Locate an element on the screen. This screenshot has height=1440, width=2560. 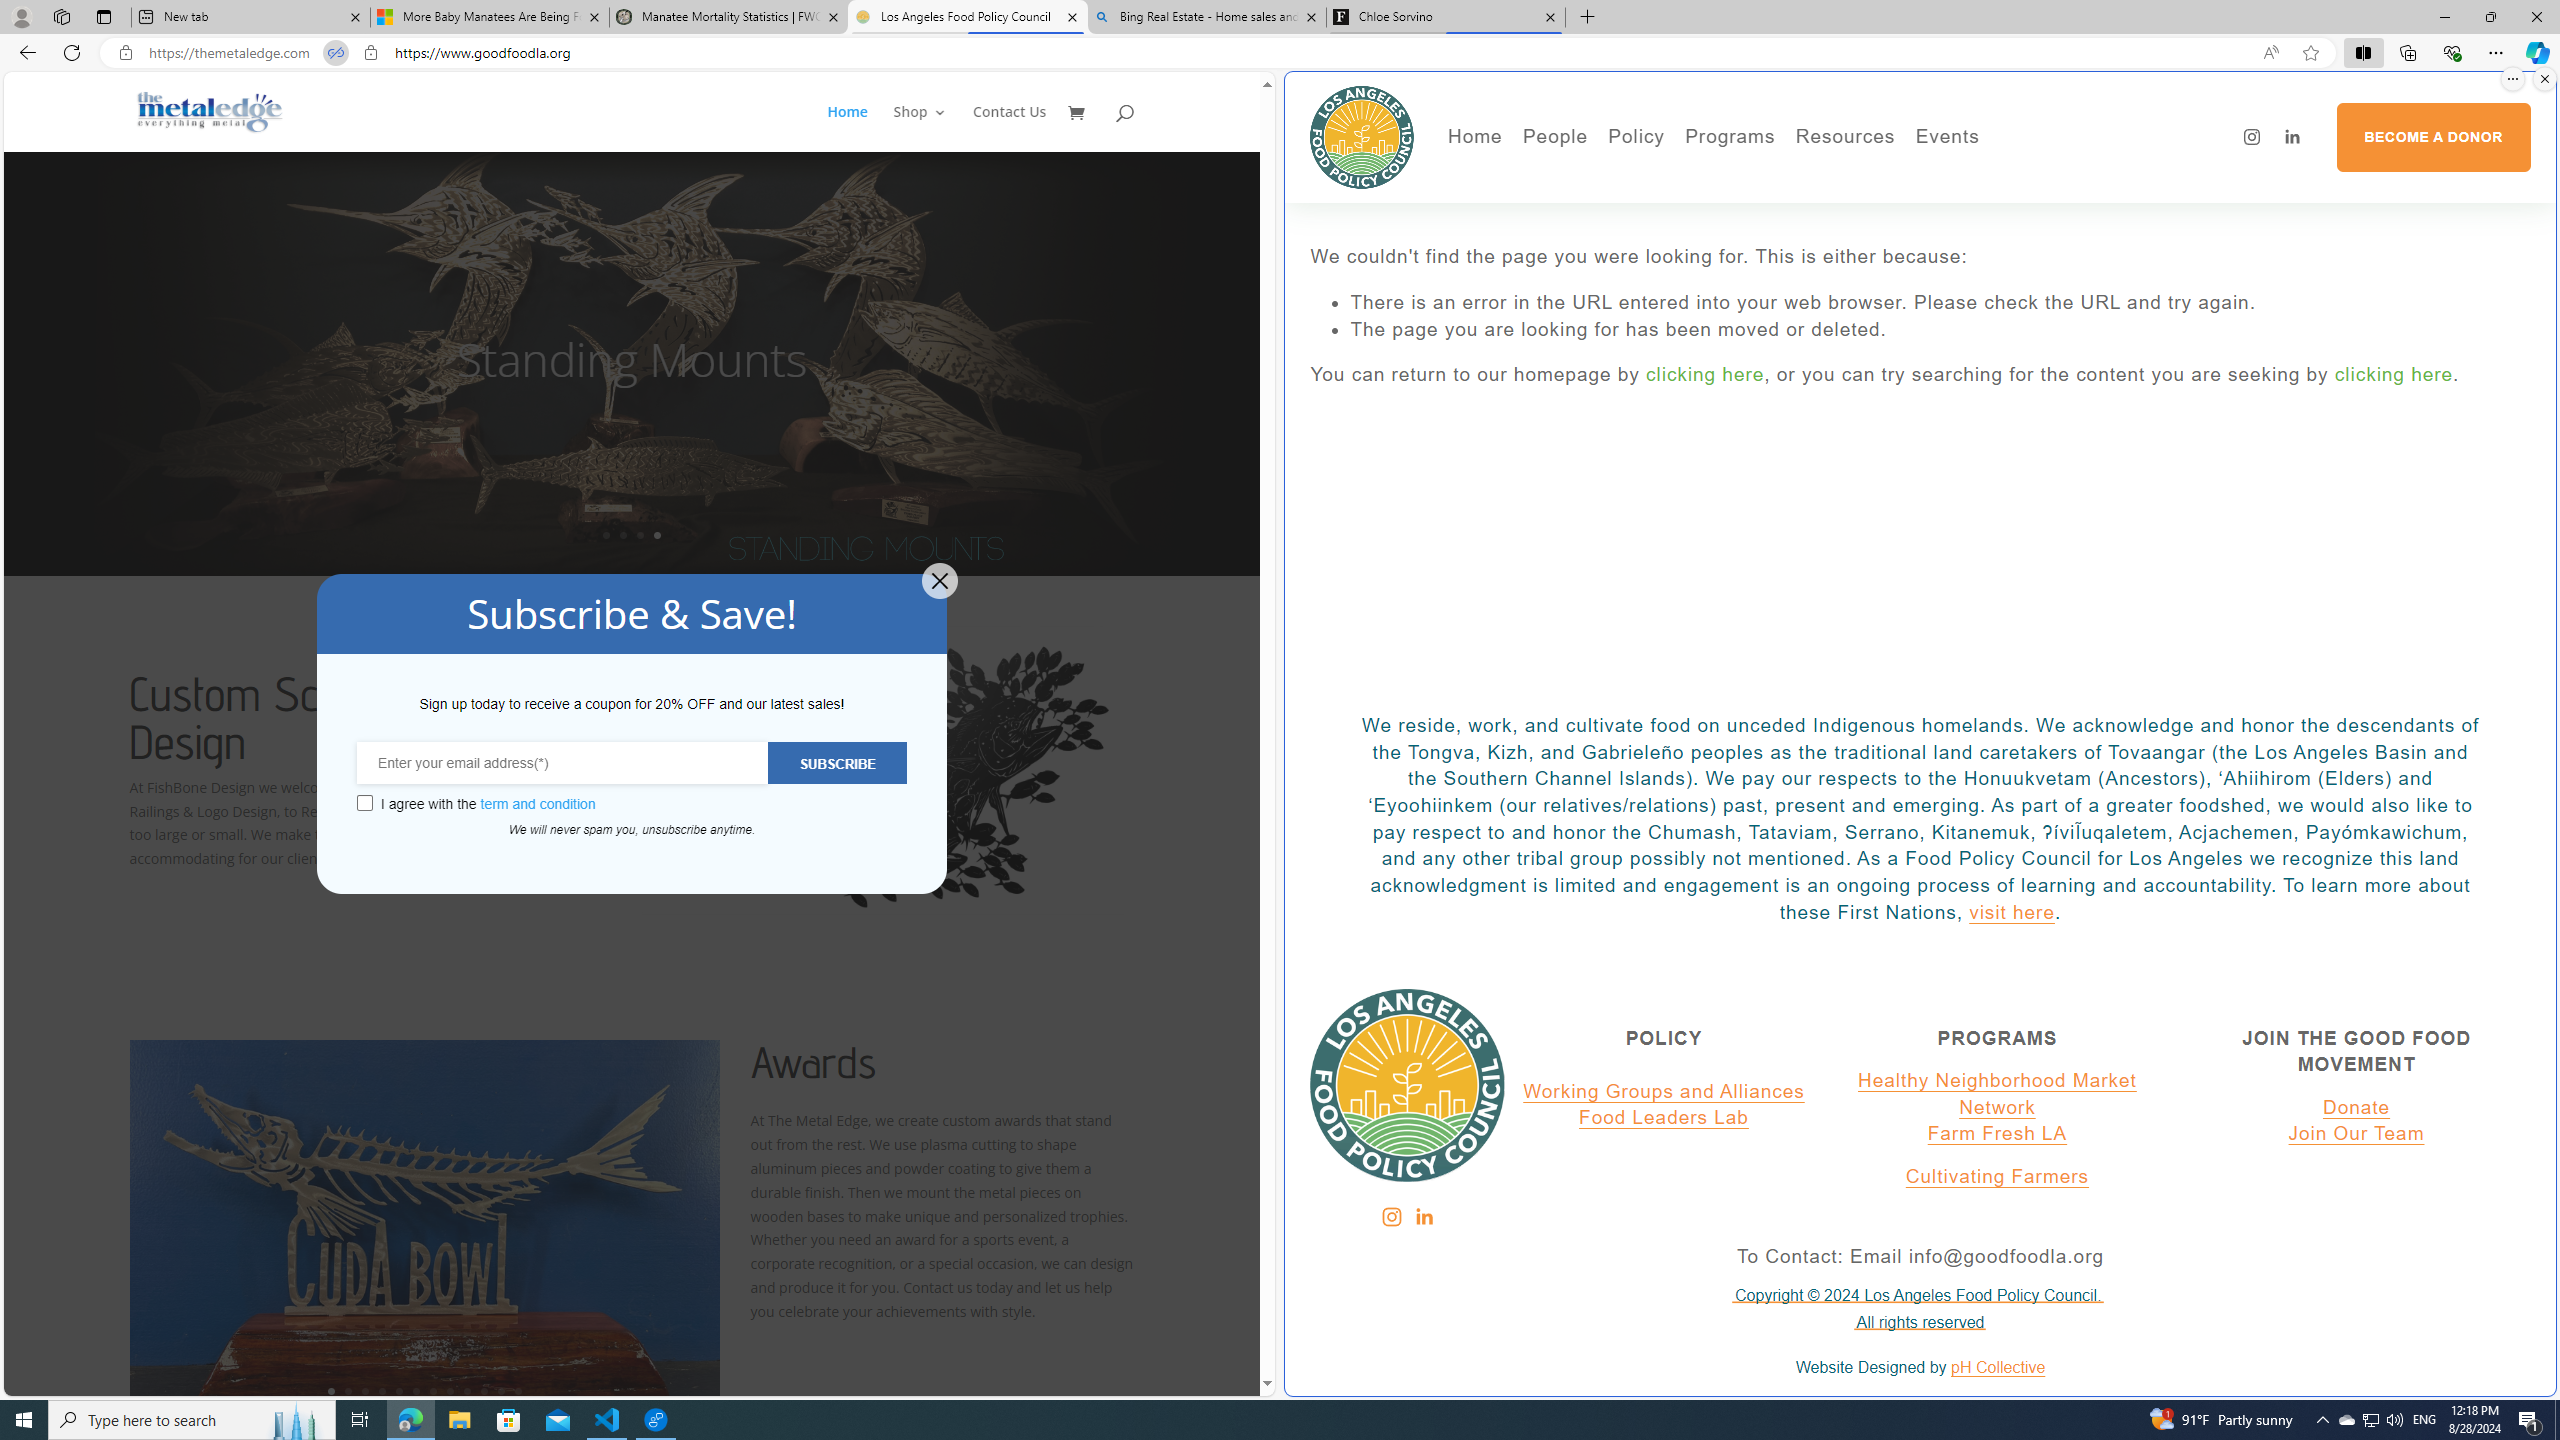
visit here is located at coordinates (2012, 912).